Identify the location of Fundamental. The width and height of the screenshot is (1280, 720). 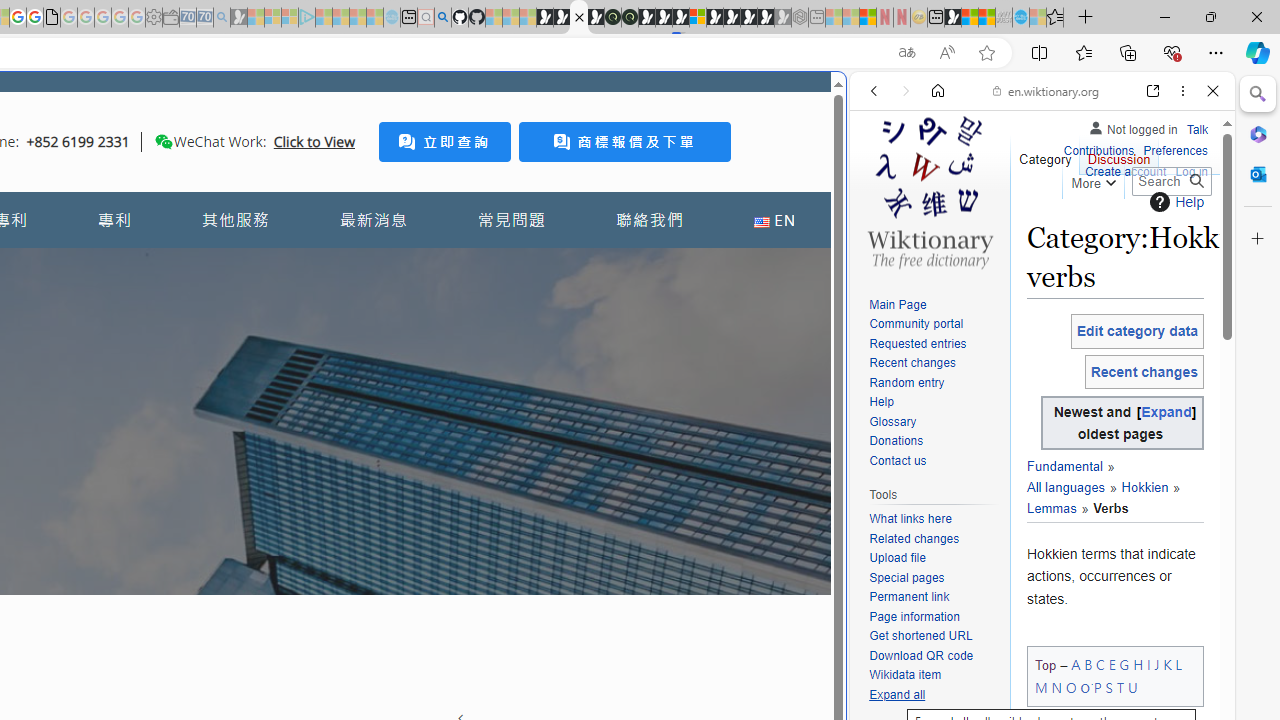
(1064, 467).